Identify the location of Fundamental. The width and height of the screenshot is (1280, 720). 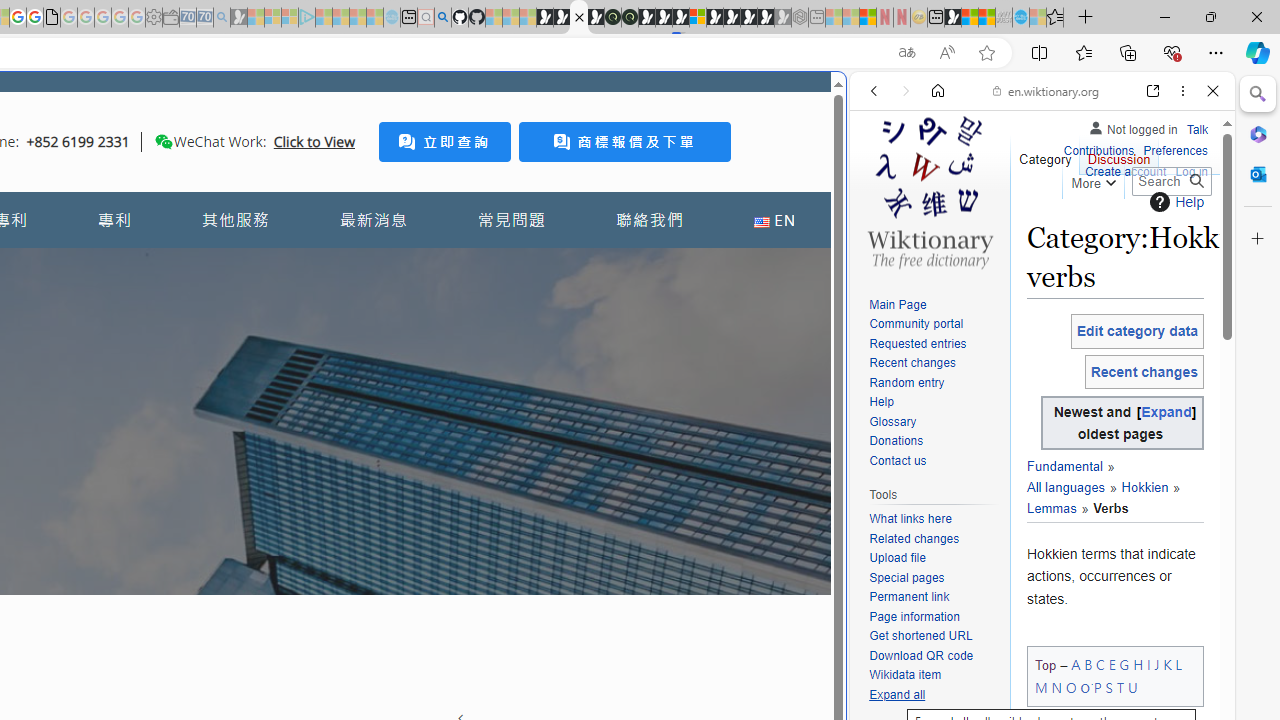
(1064, 467).